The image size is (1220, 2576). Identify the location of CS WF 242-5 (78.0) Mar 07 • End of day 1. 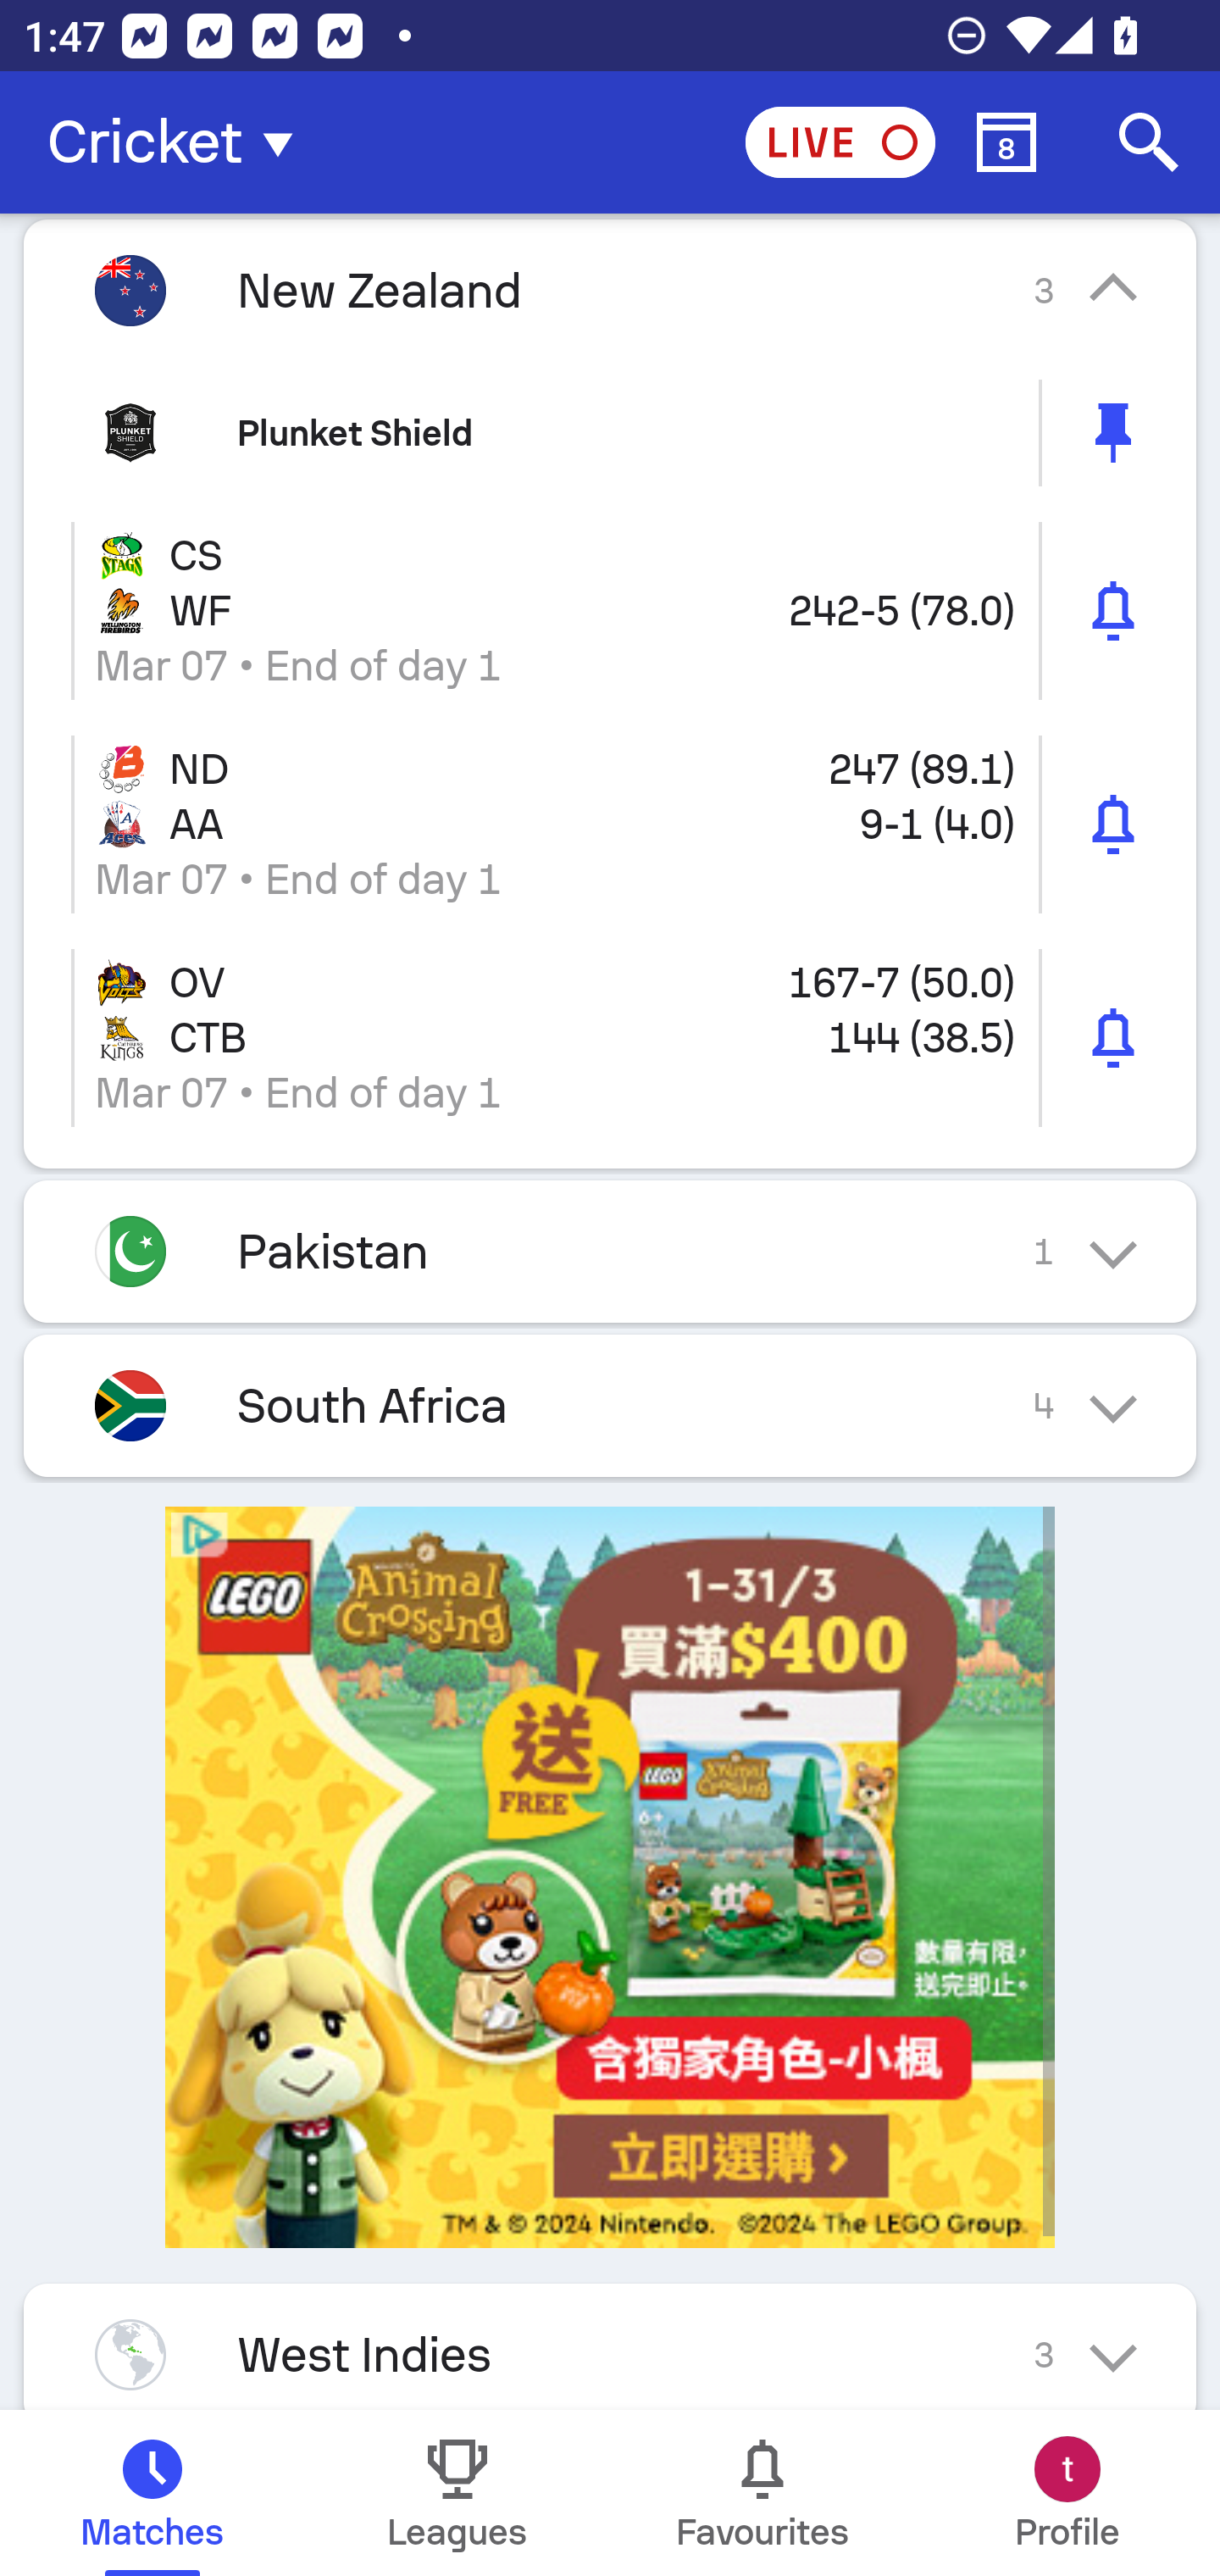
(610, 612).